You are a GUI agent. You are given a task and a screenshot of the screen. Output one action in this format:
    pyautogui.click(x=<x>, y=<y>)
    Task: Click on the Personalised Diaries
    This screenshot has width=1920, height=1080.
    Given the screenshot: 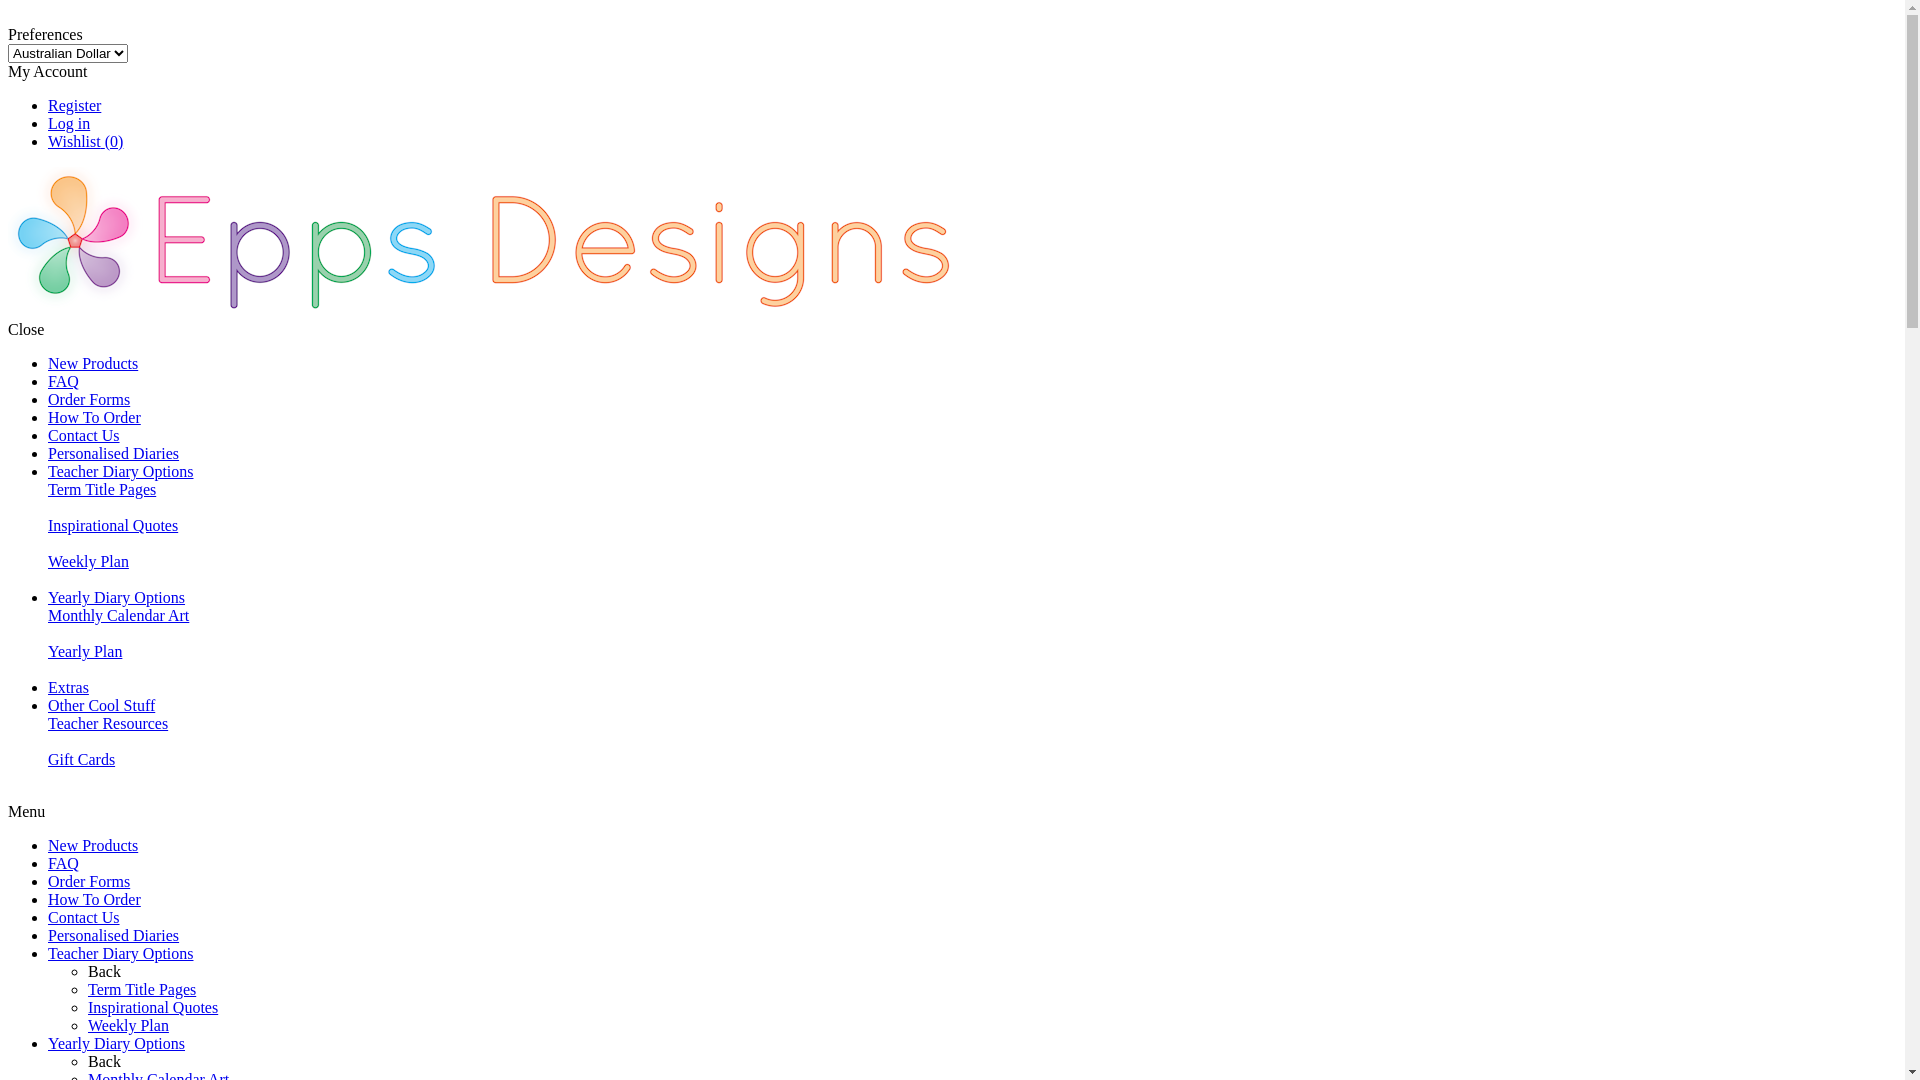 What is the action you would take?
    pyautogui.click(x=114, y=936)
    